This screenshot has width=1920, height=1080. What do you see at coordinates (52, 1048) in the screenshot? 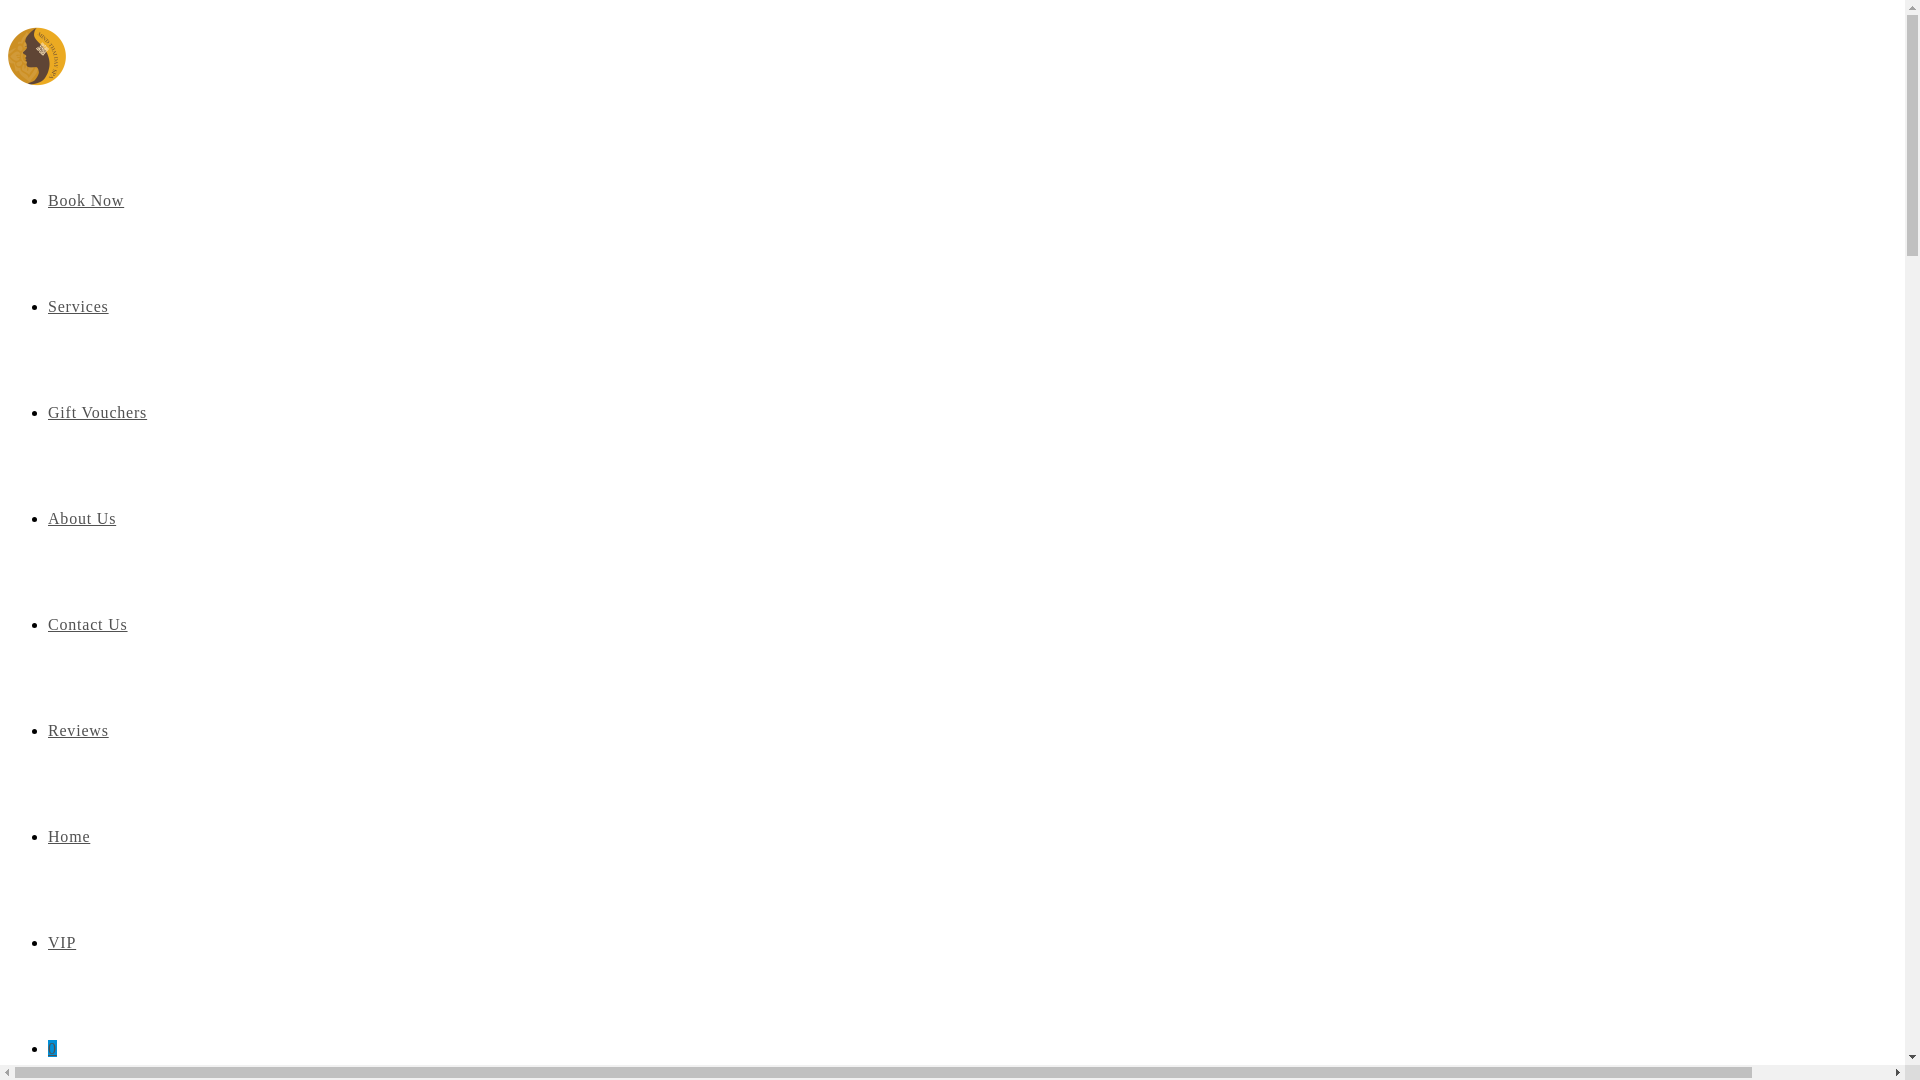
I see `0` at bounding box center [52, 1048].